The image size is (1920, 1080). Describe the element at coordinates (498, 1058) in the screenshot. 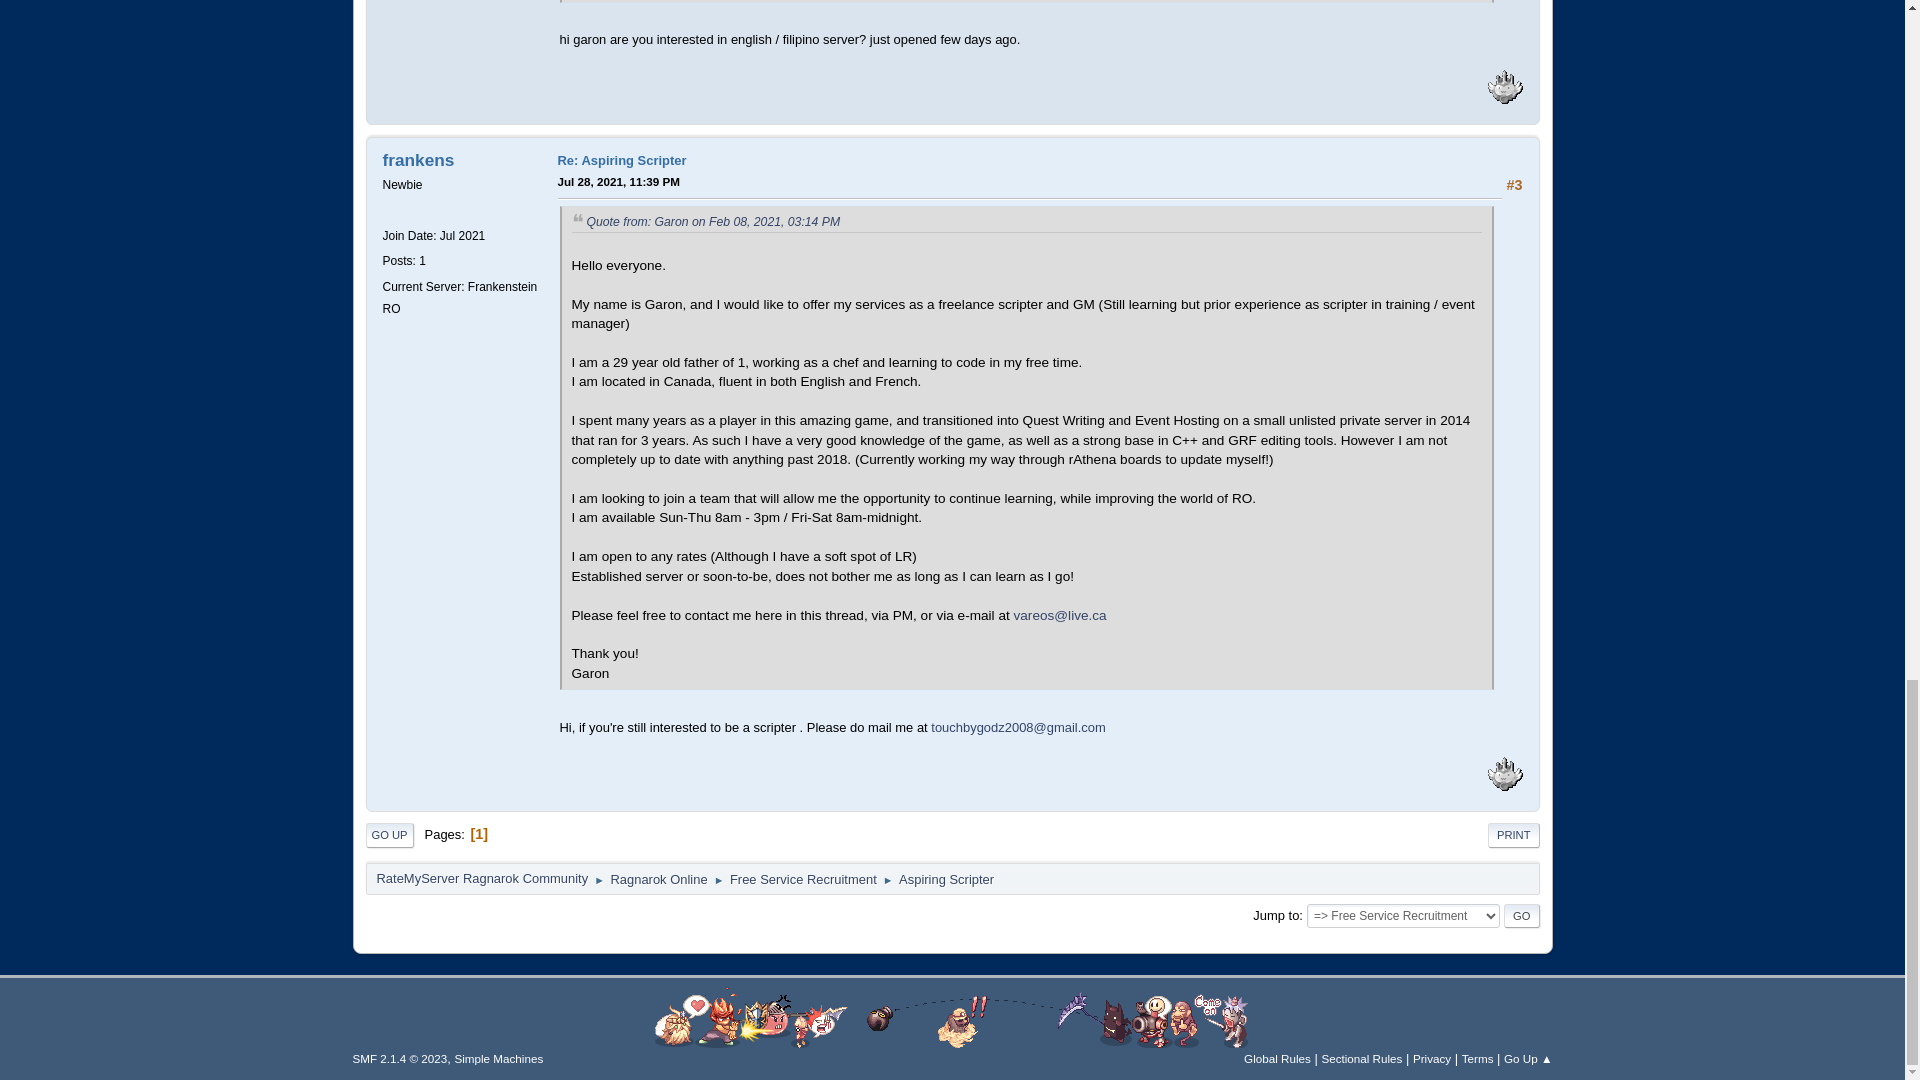

I see `Simple Machines` at that location.